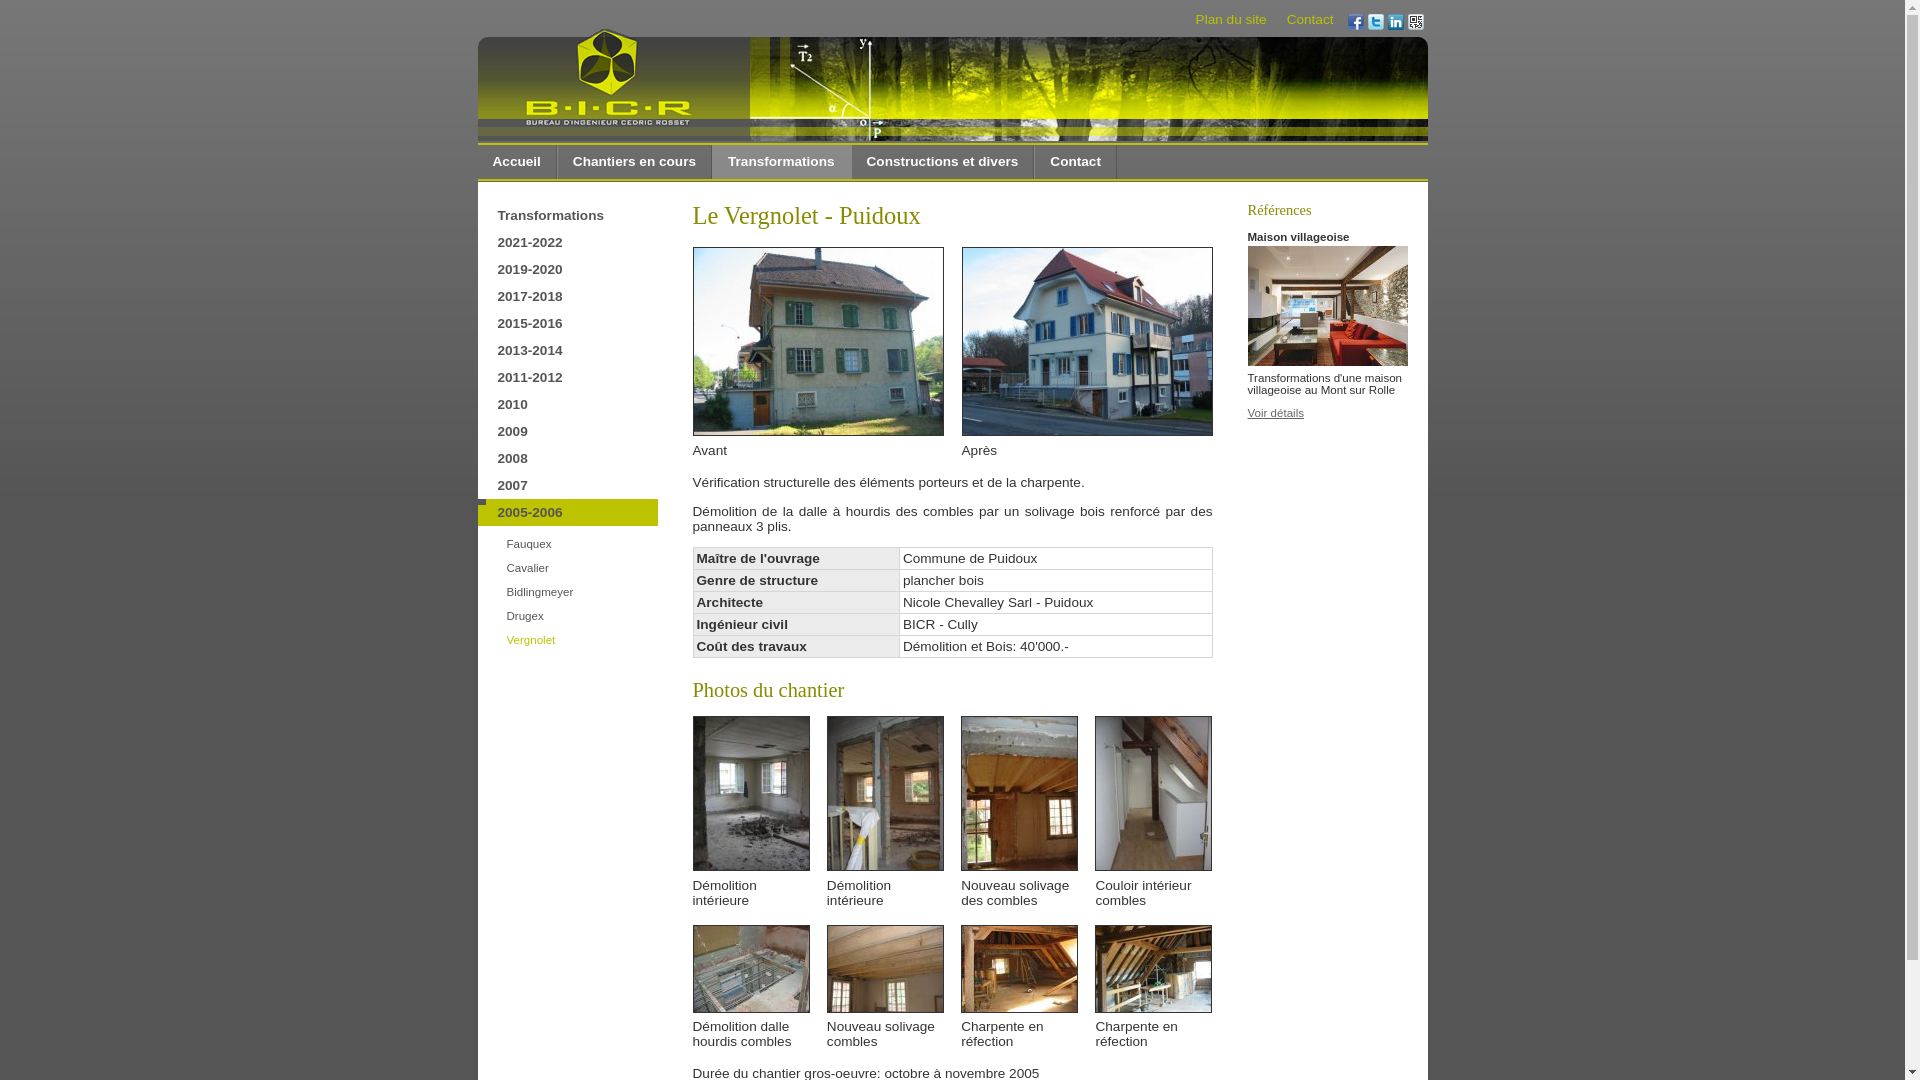  What do you see at coordinates (568, 432) in the screenshot?
I see `2009` at bounding box center [568, 432].